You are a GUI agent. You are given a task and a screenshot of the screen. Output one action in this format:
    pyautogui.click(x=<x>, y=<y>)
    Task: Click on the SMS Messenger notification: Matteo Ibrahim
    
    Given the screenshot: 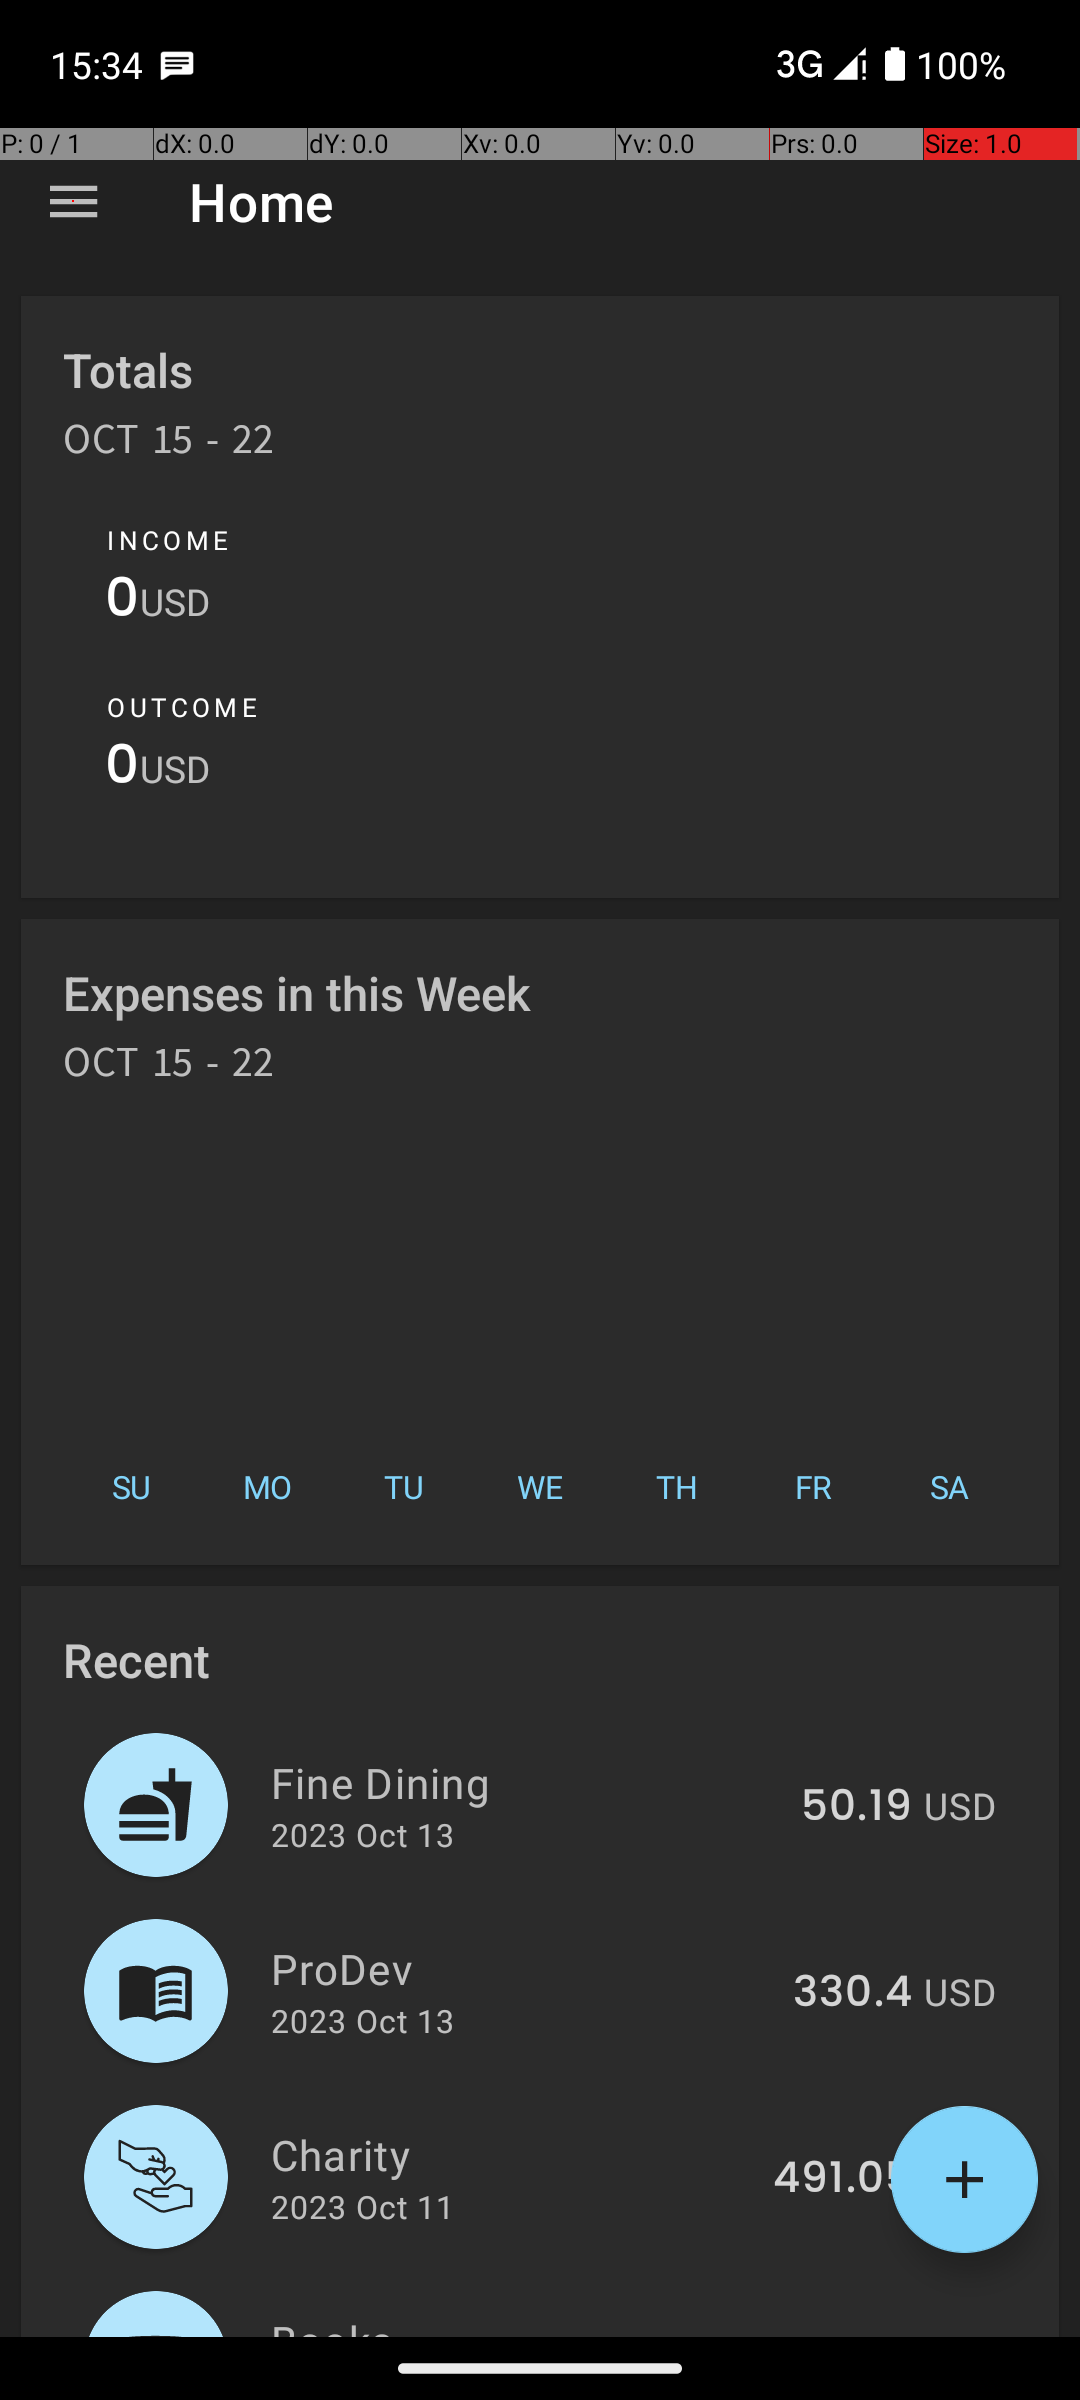 What is the action you would take?
    pyautogui.click(x=177, y=64)
    